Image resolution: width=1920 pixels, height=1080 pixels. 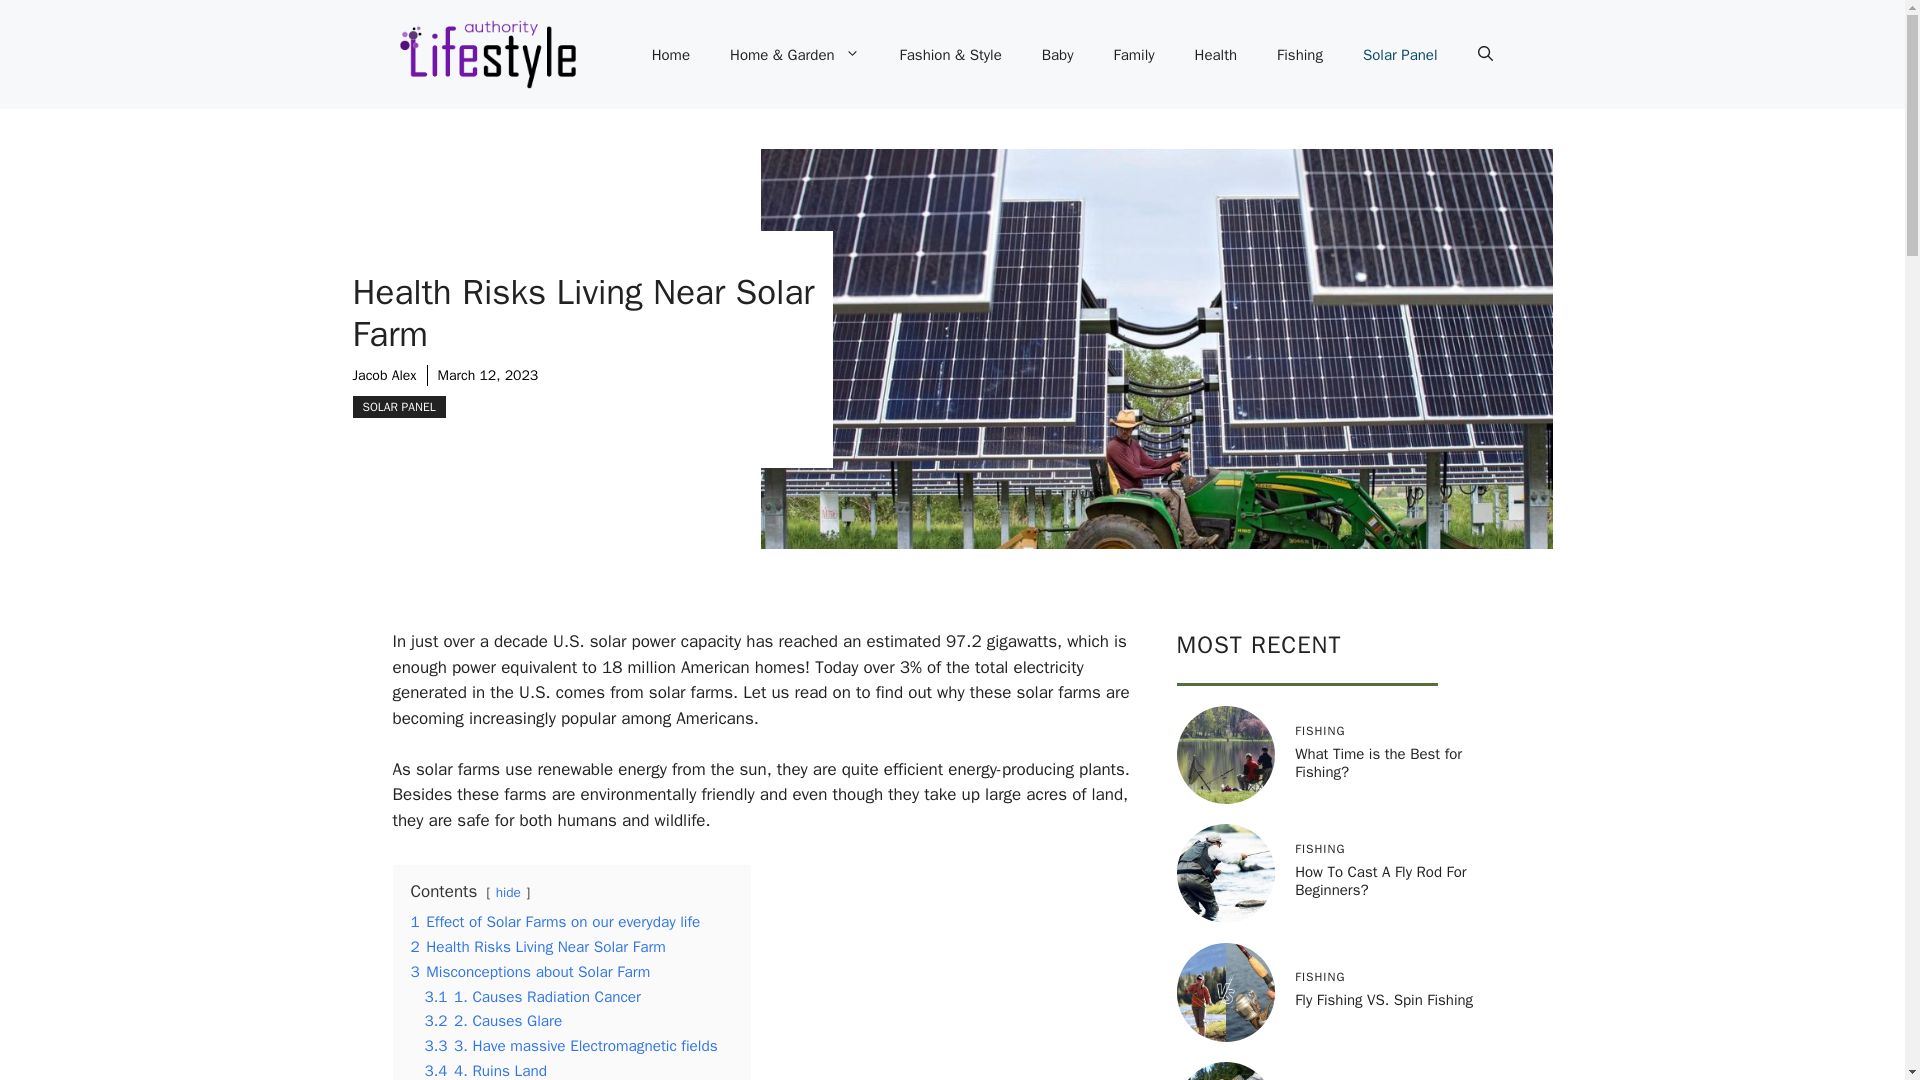 I want to click on 2 Health Risks Living Near Solar Farm, so click(x=537, y=946).